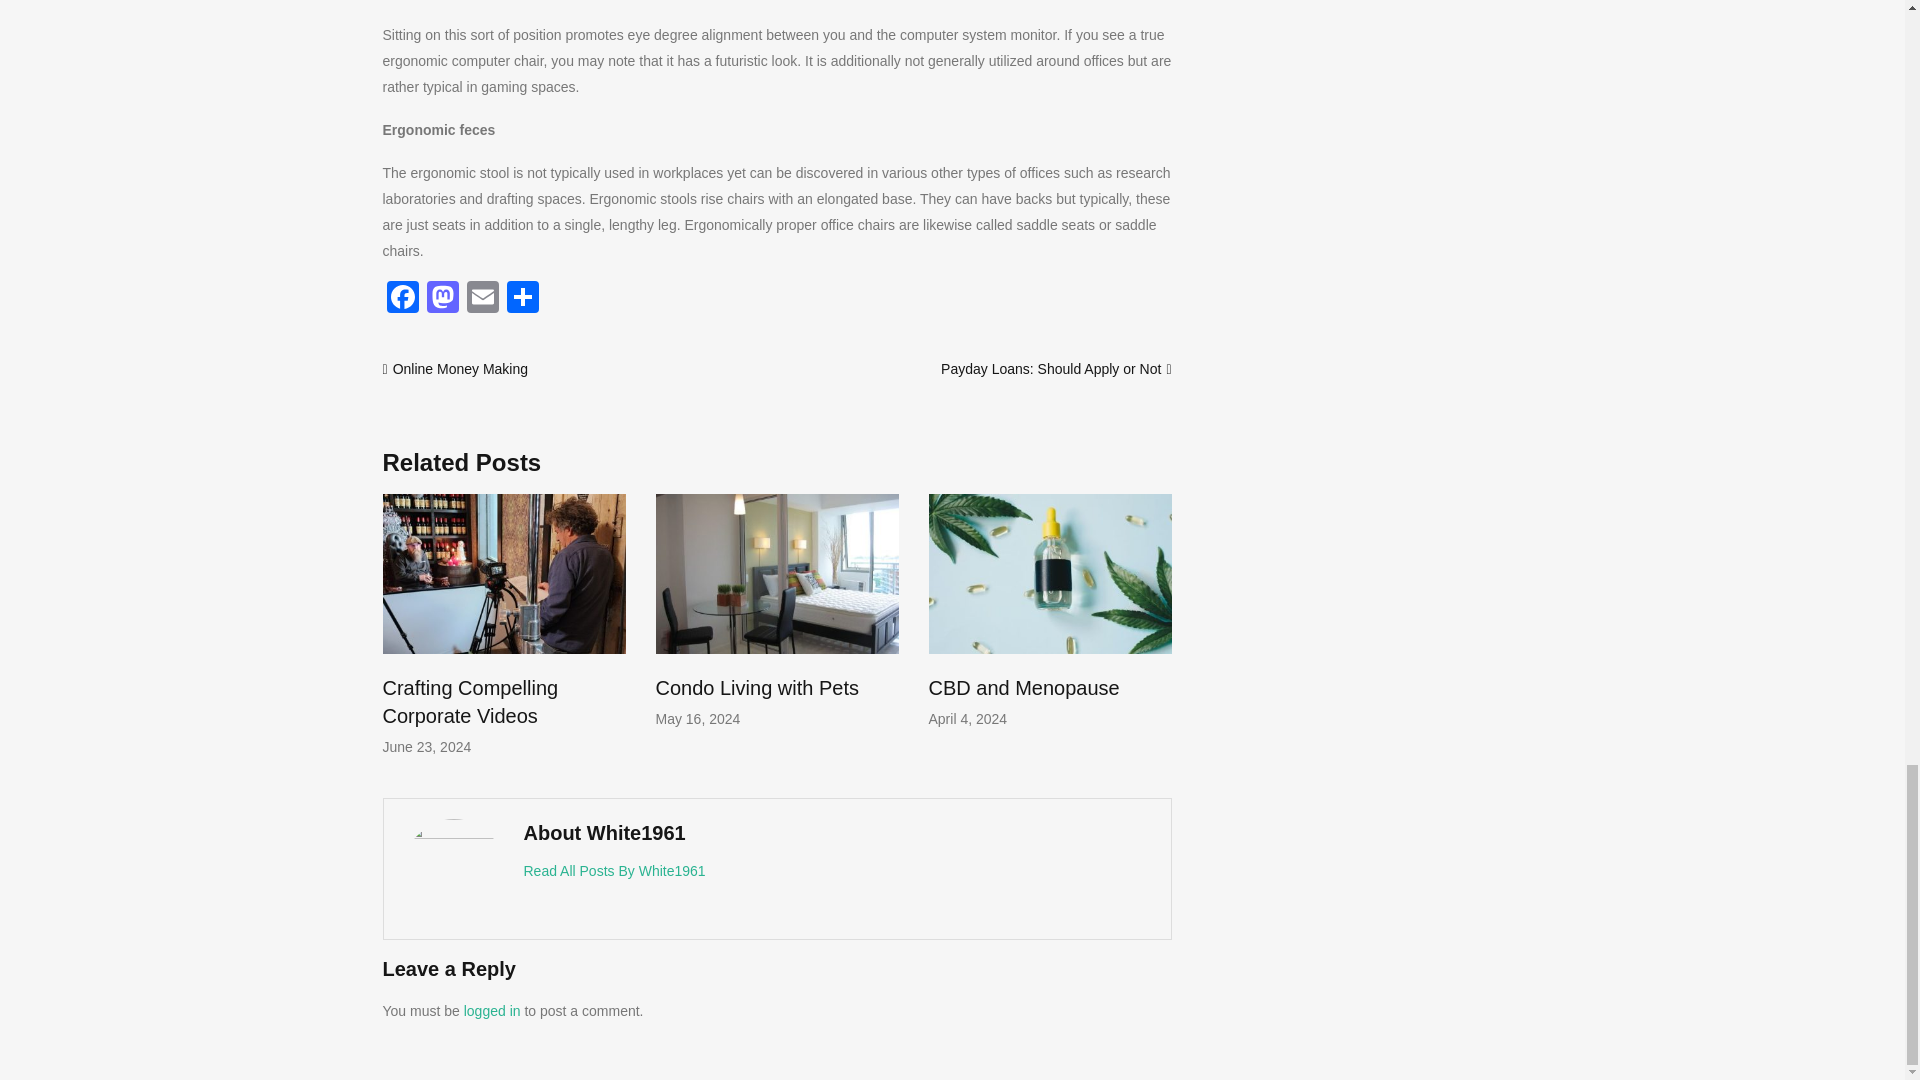 This screenshot has height=1080, width=1920. What do you see at coordinates (1050, 368) in the screenshot?
I see `Payday Loans: Should Apply or Not` at bounding box center [1050, 368].